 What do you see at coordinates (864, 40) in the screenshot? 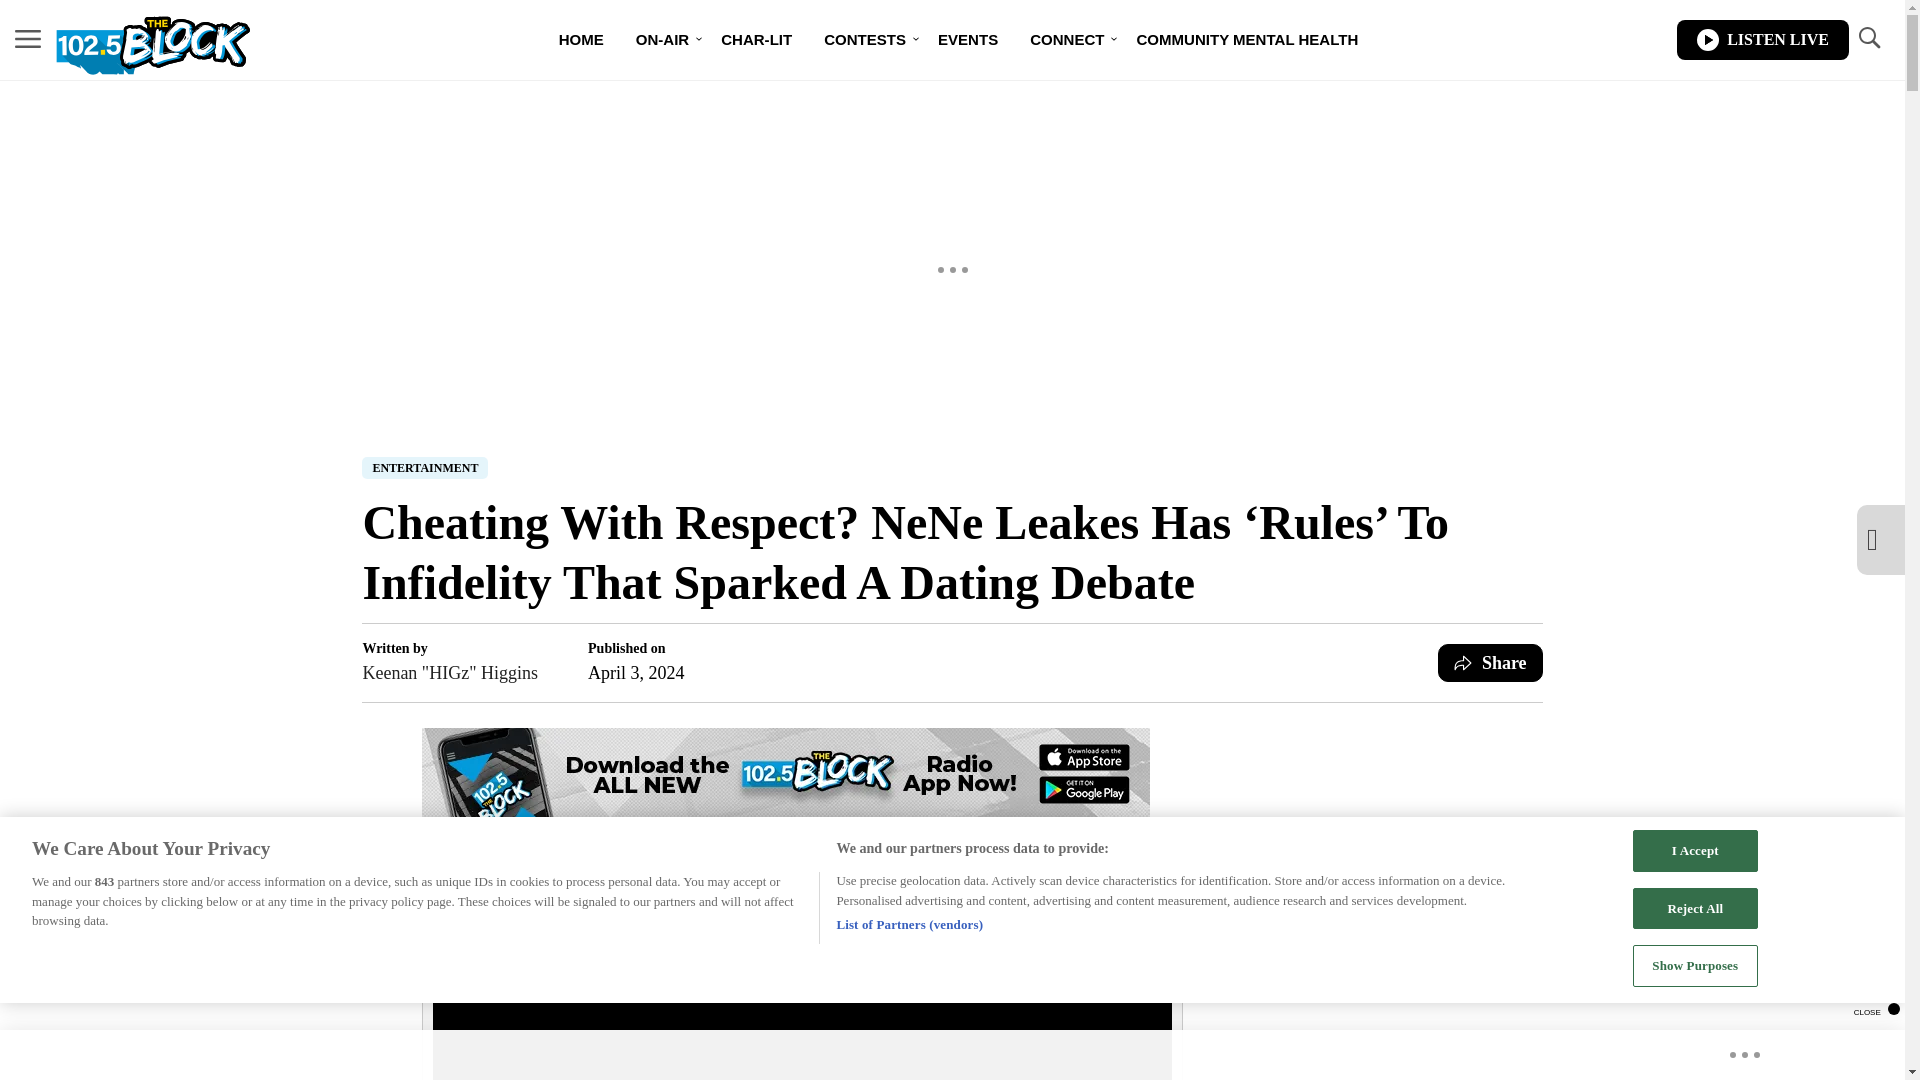
I see `CONTESTS` at bounding box center [864, 40].